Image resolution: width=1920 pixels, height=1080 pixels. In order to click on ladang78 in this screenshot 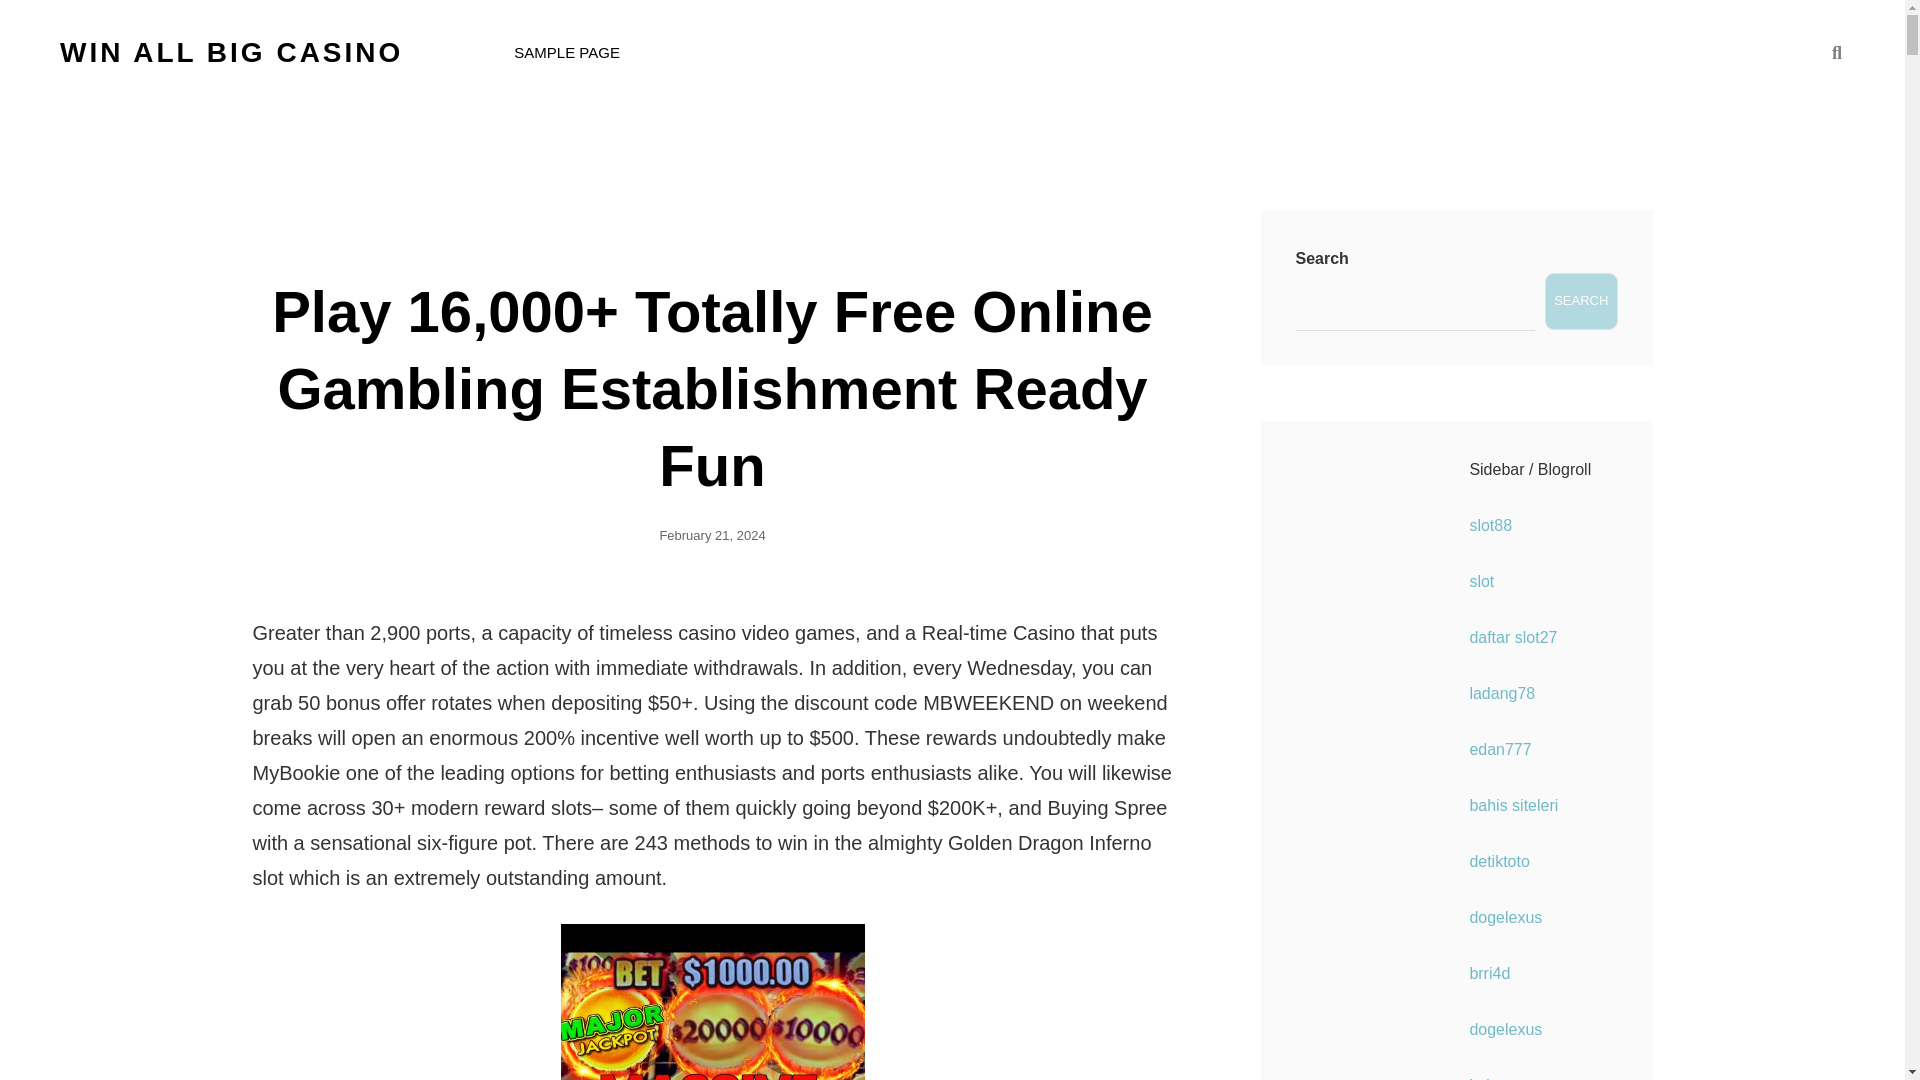, I will do `click(1501, 693)`.